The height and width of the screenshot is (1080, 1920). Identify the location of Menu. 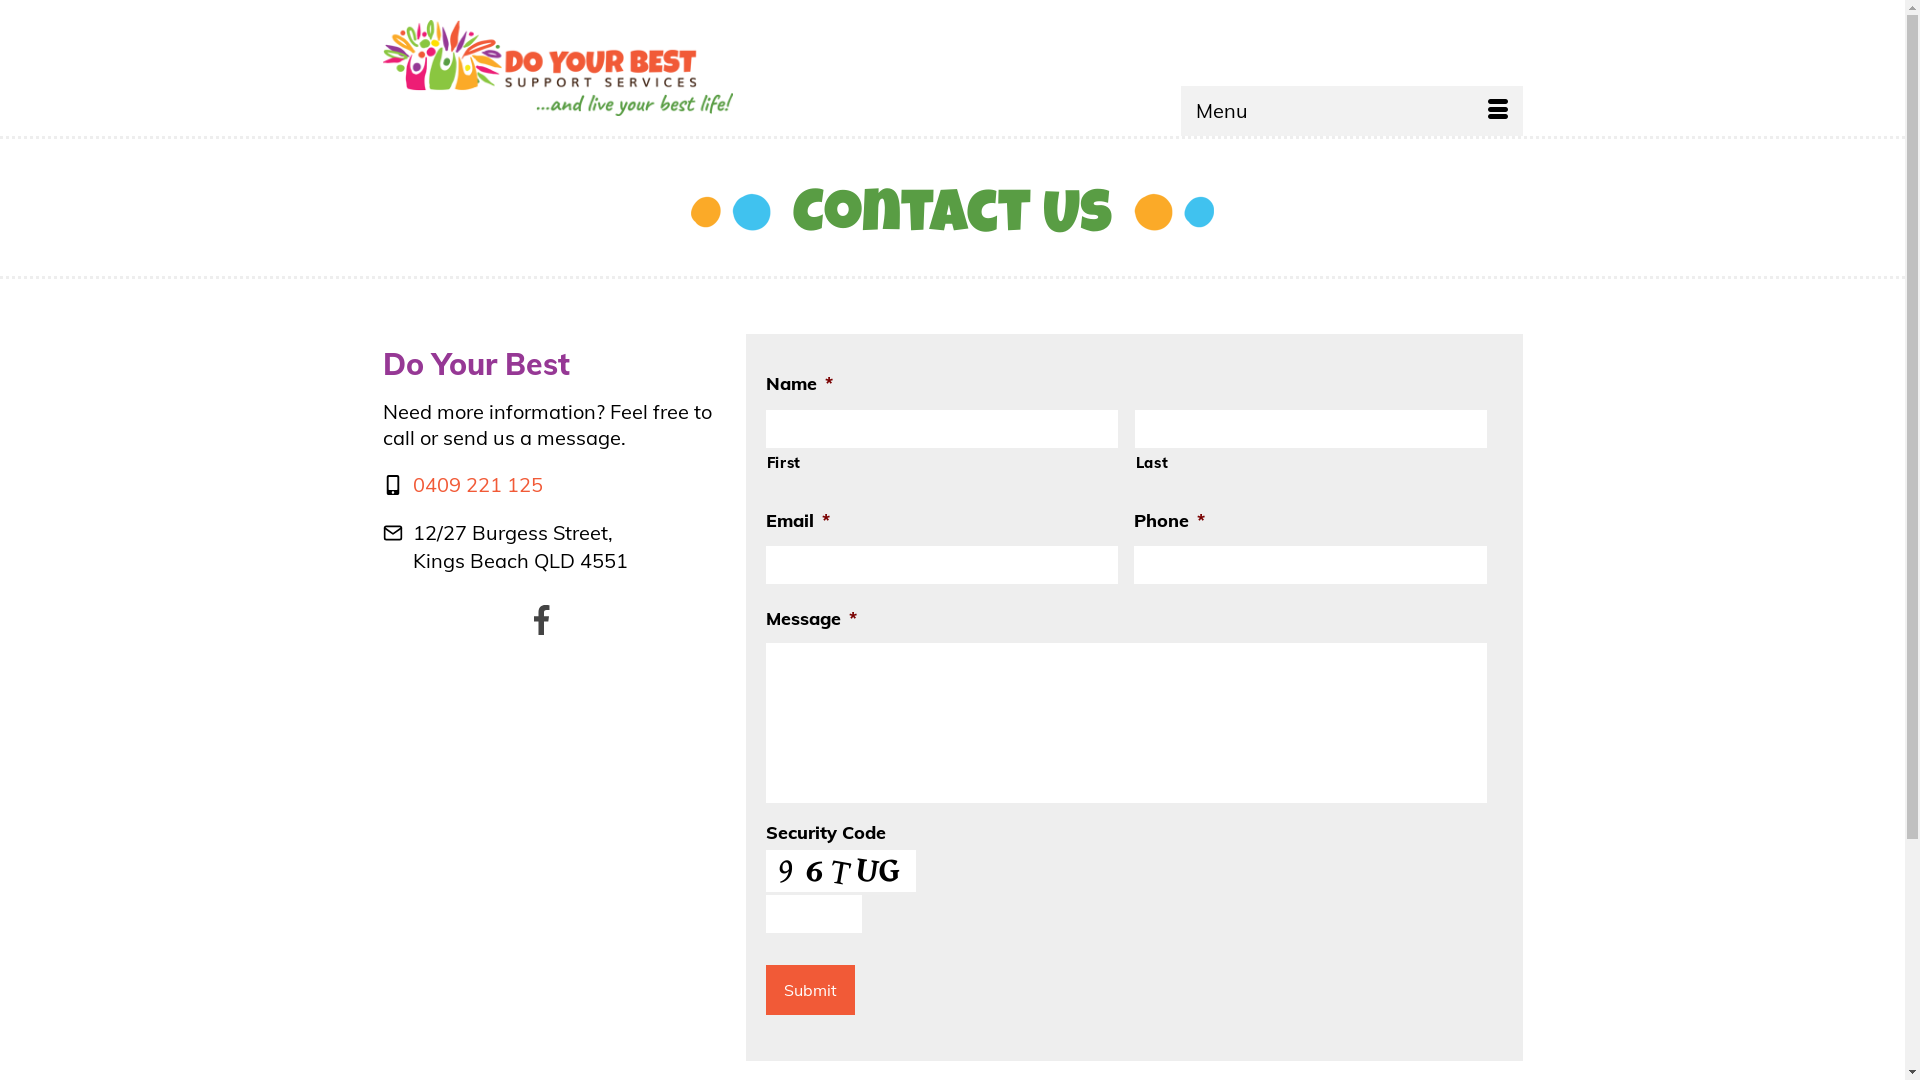
(1351, 111).